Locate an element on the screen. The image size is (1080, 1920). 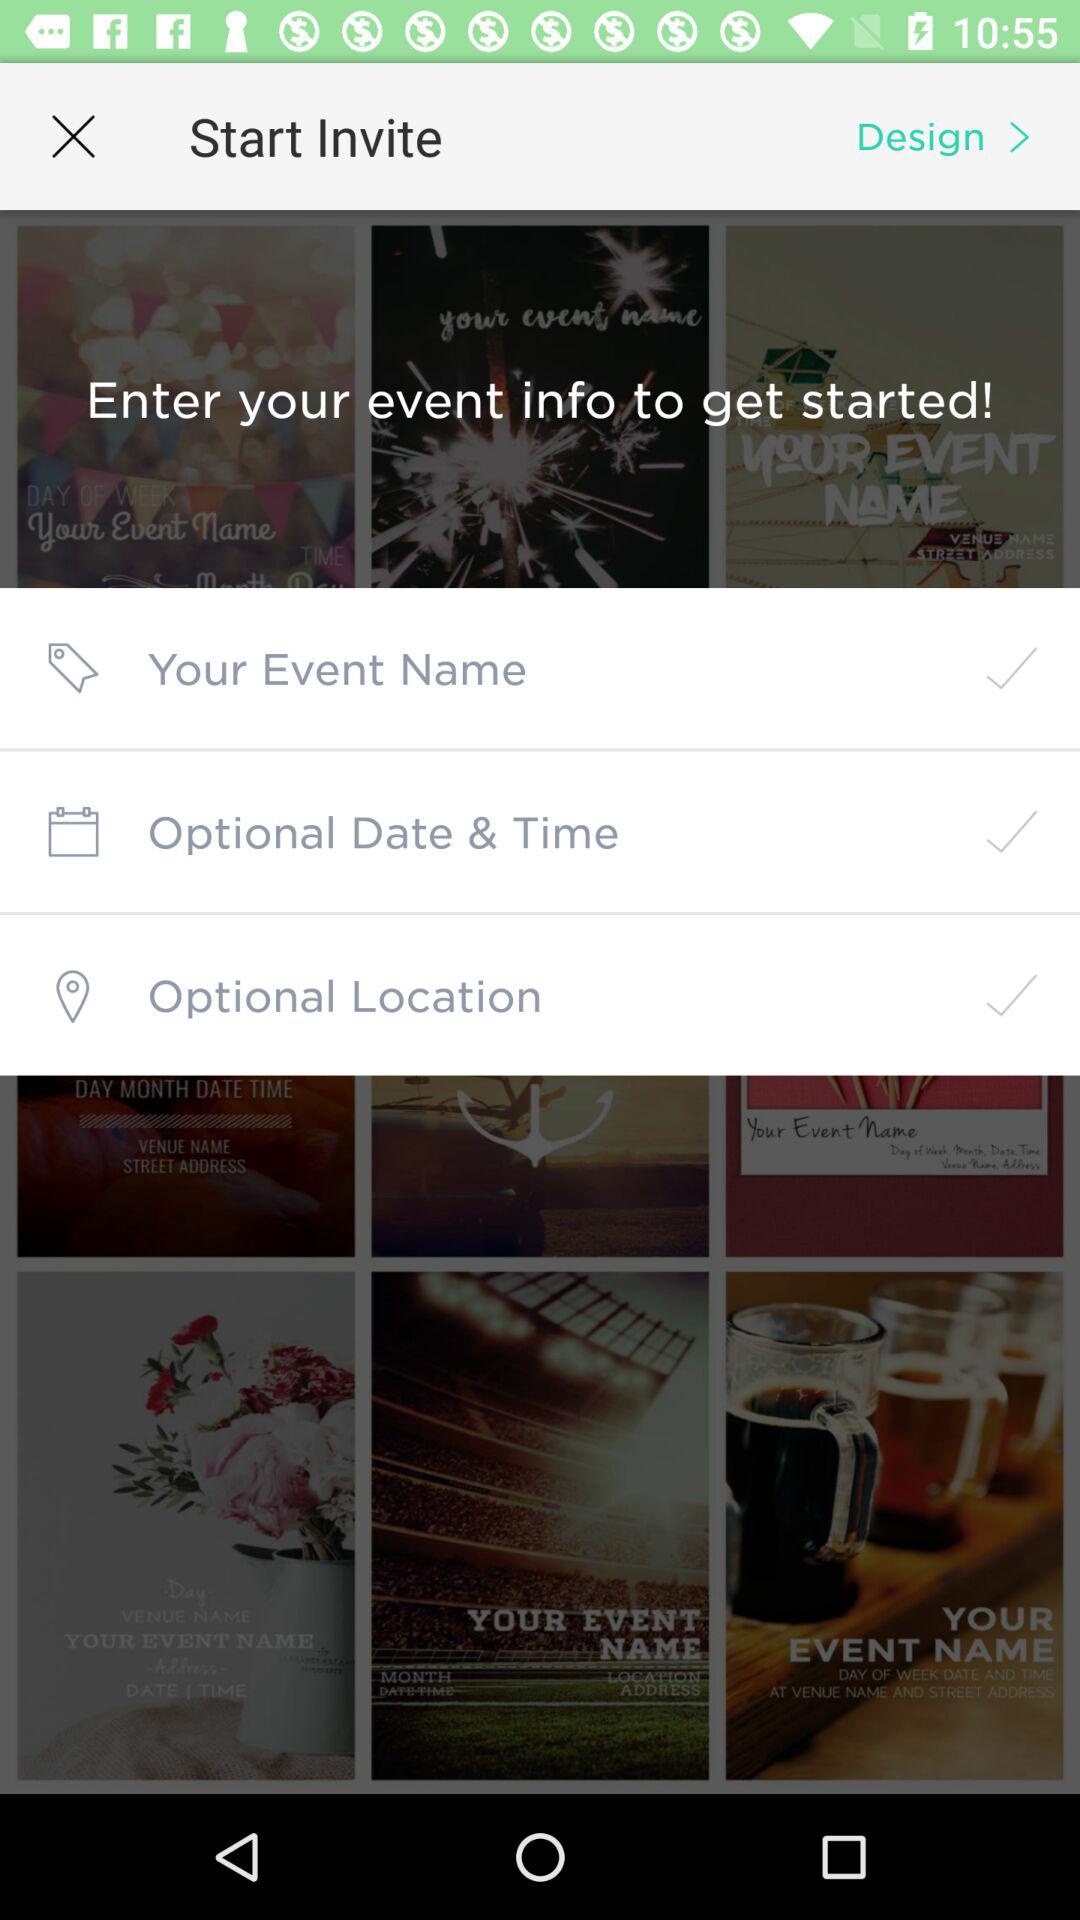
tap icon next to start invite is located at coordinates (73, 136).